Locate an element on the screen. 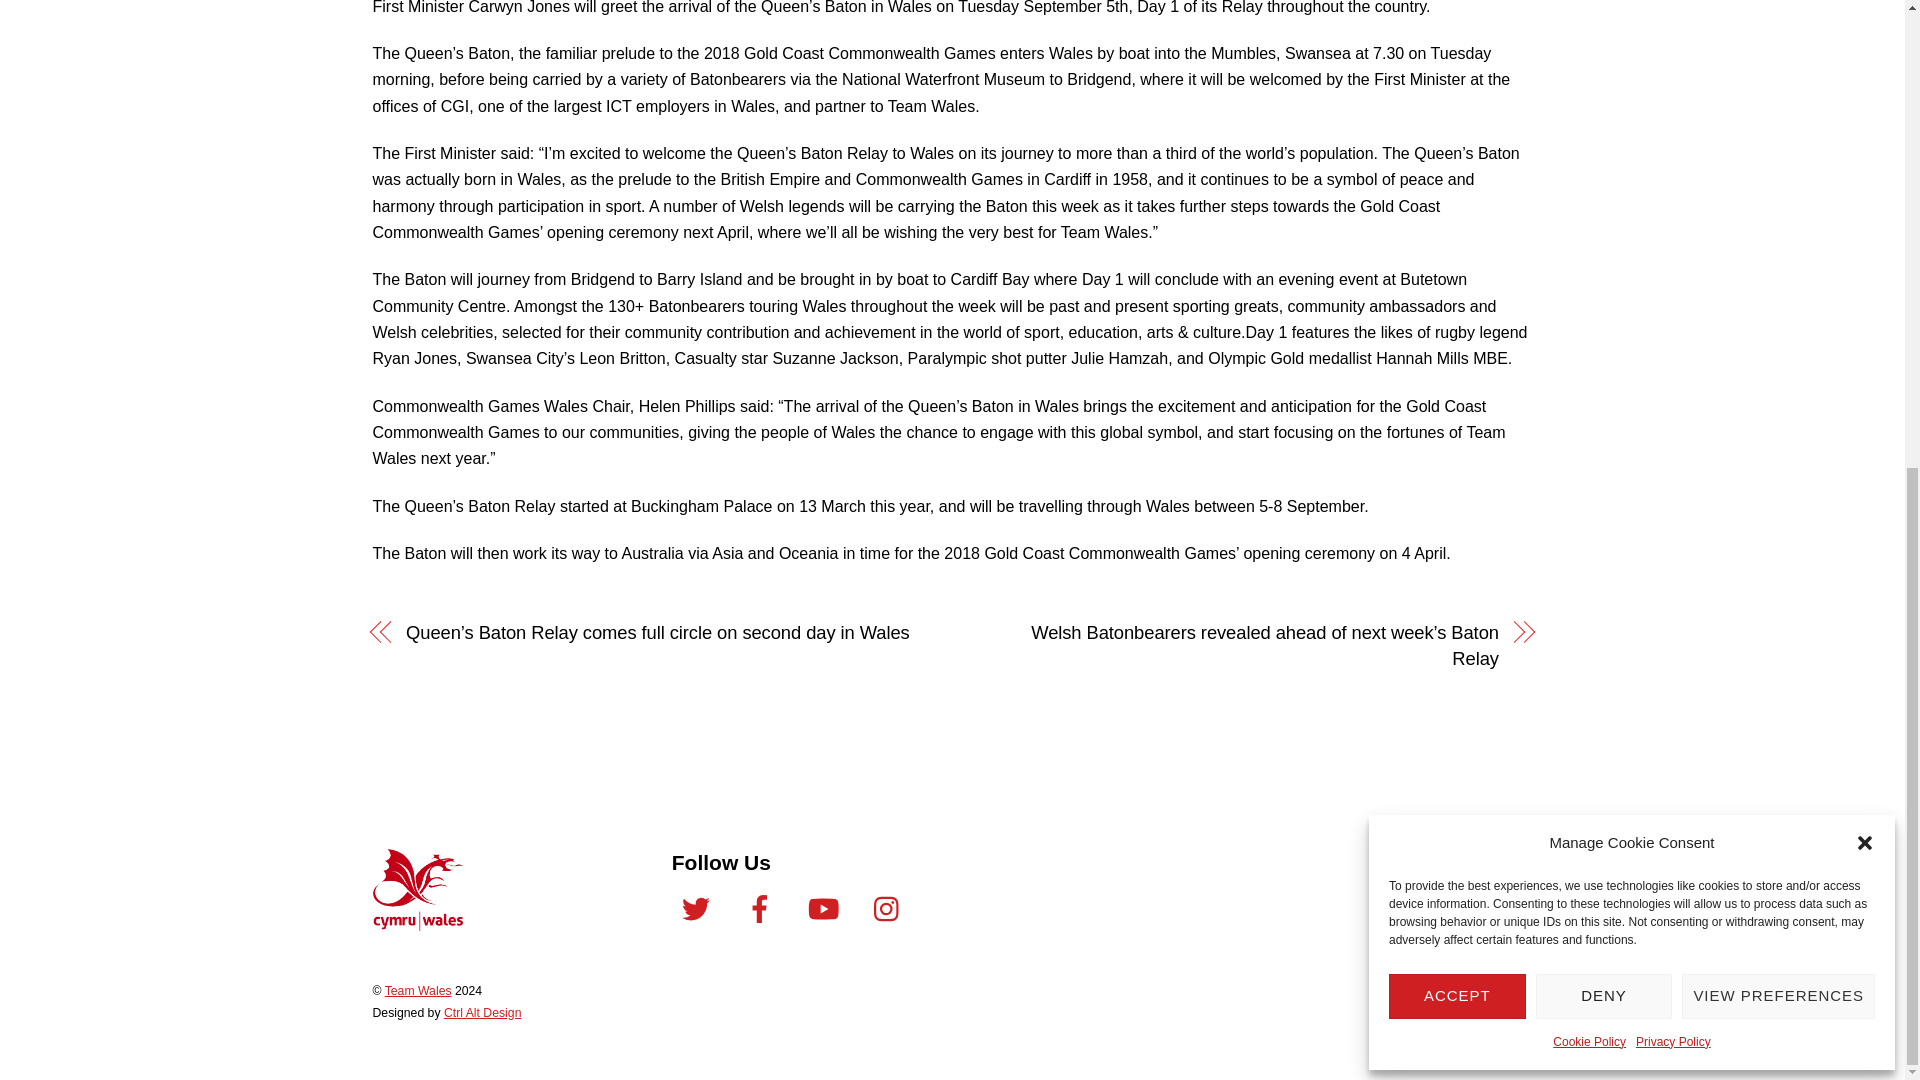  VIEW PREFERENCES is located at coordinates (1778, 177).